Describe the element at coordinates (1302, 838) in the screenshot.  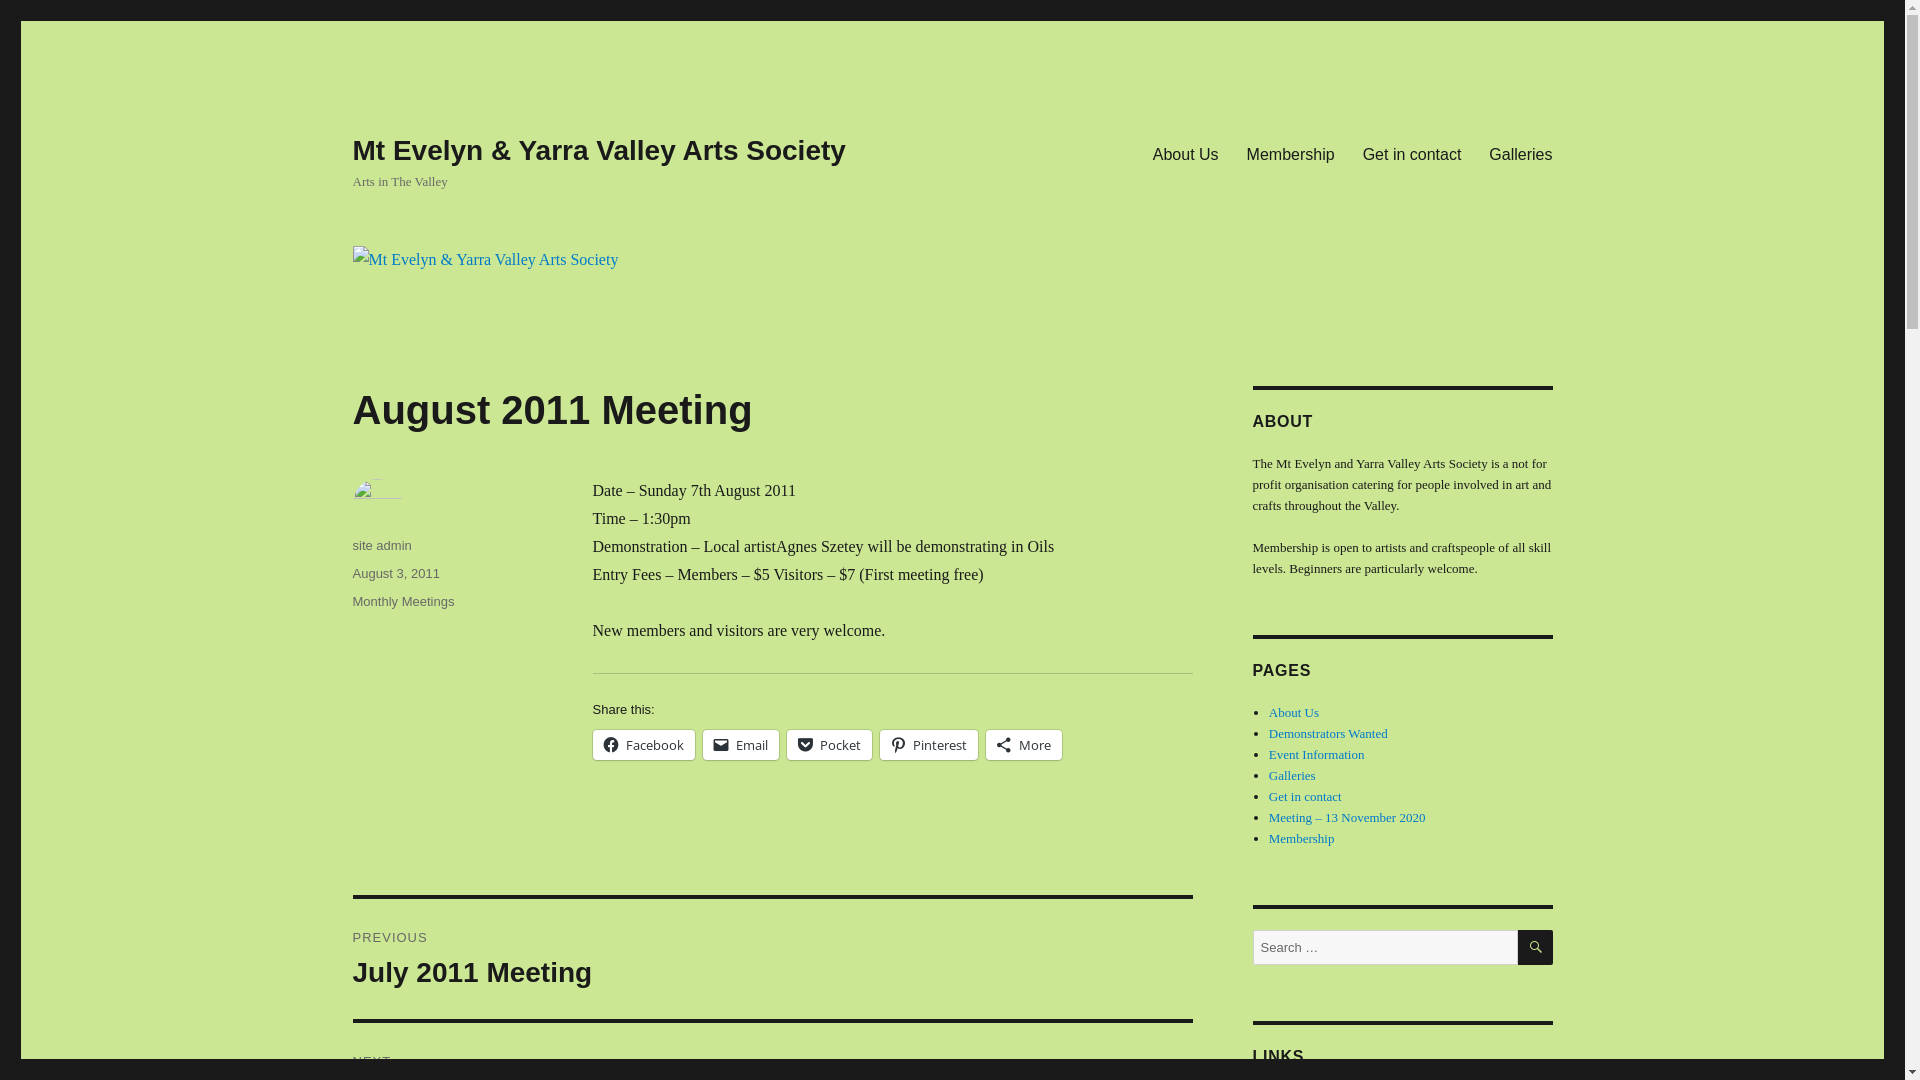
I see `Membership` at that location.